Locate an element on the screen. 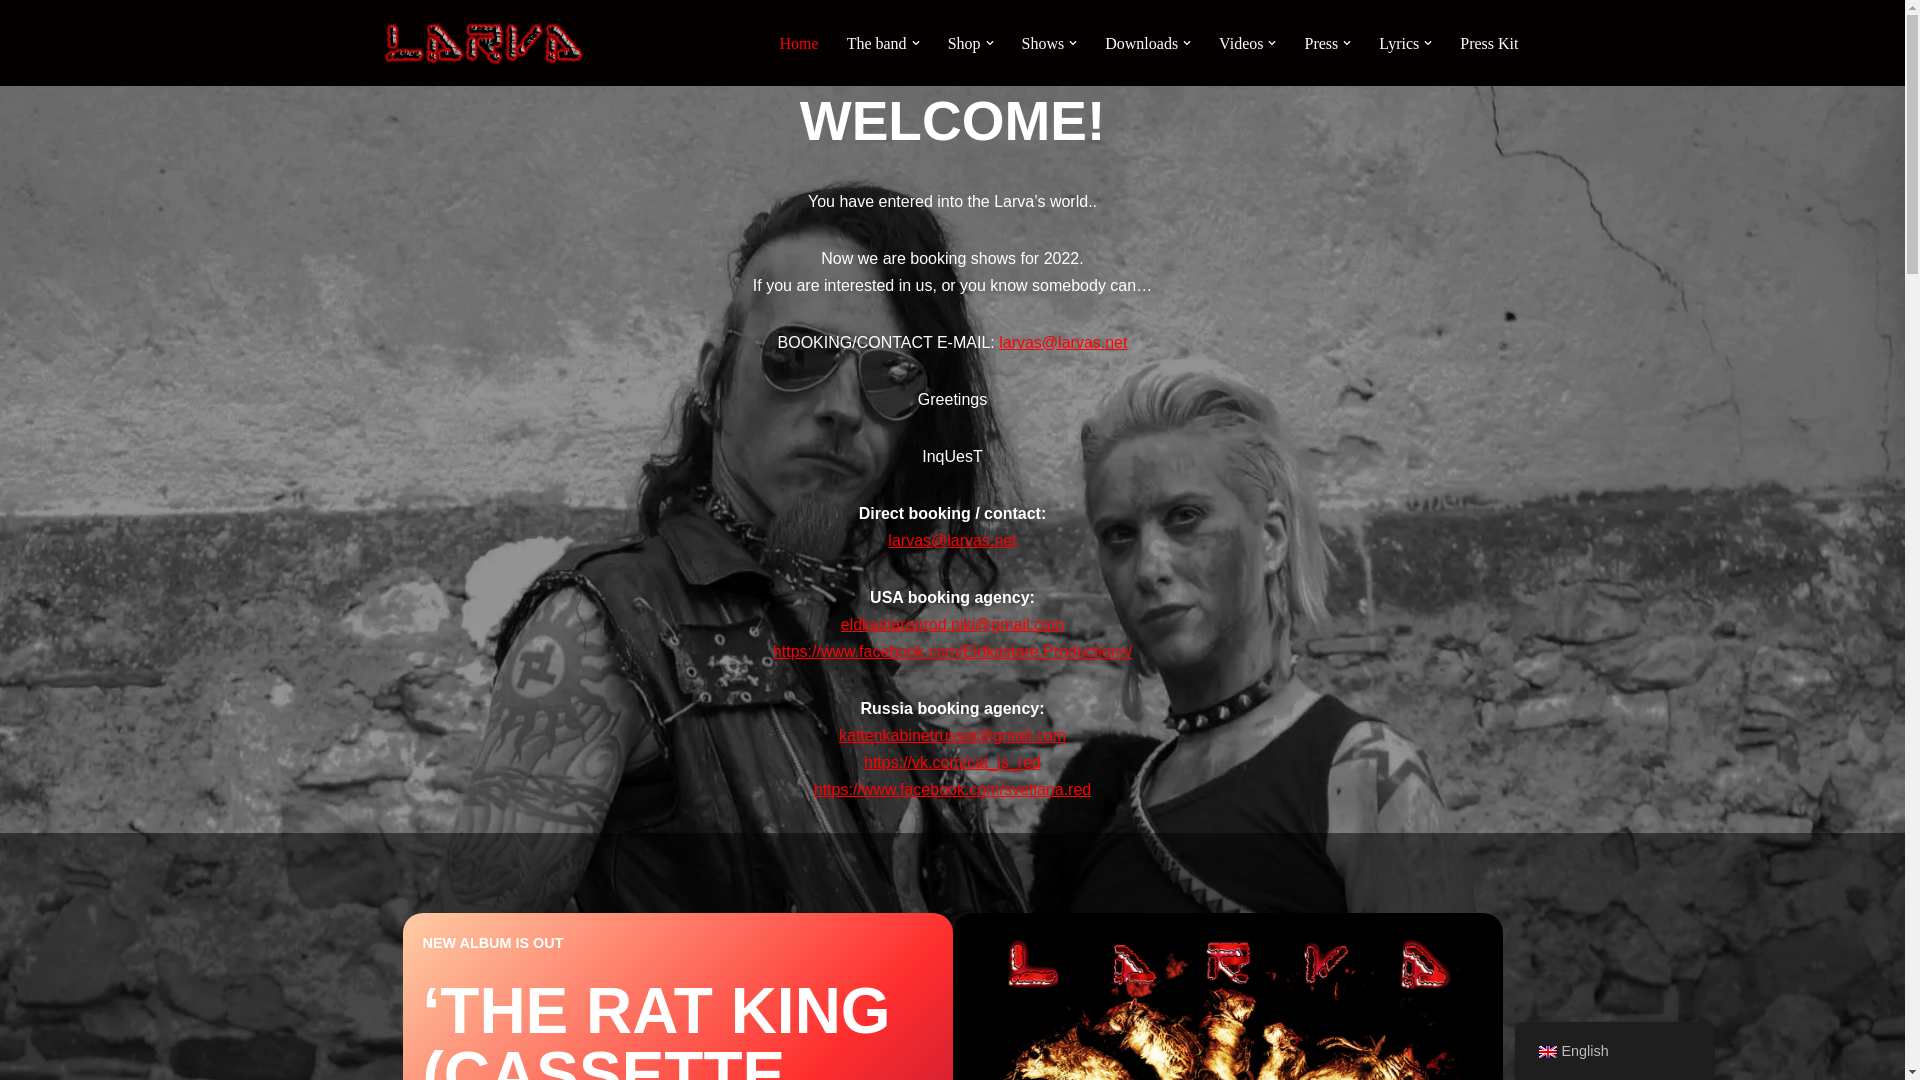 This screenshot has height=1080, width=1920. kattenkabinetrussia@gmail.com is located at coordinates (952, 734).